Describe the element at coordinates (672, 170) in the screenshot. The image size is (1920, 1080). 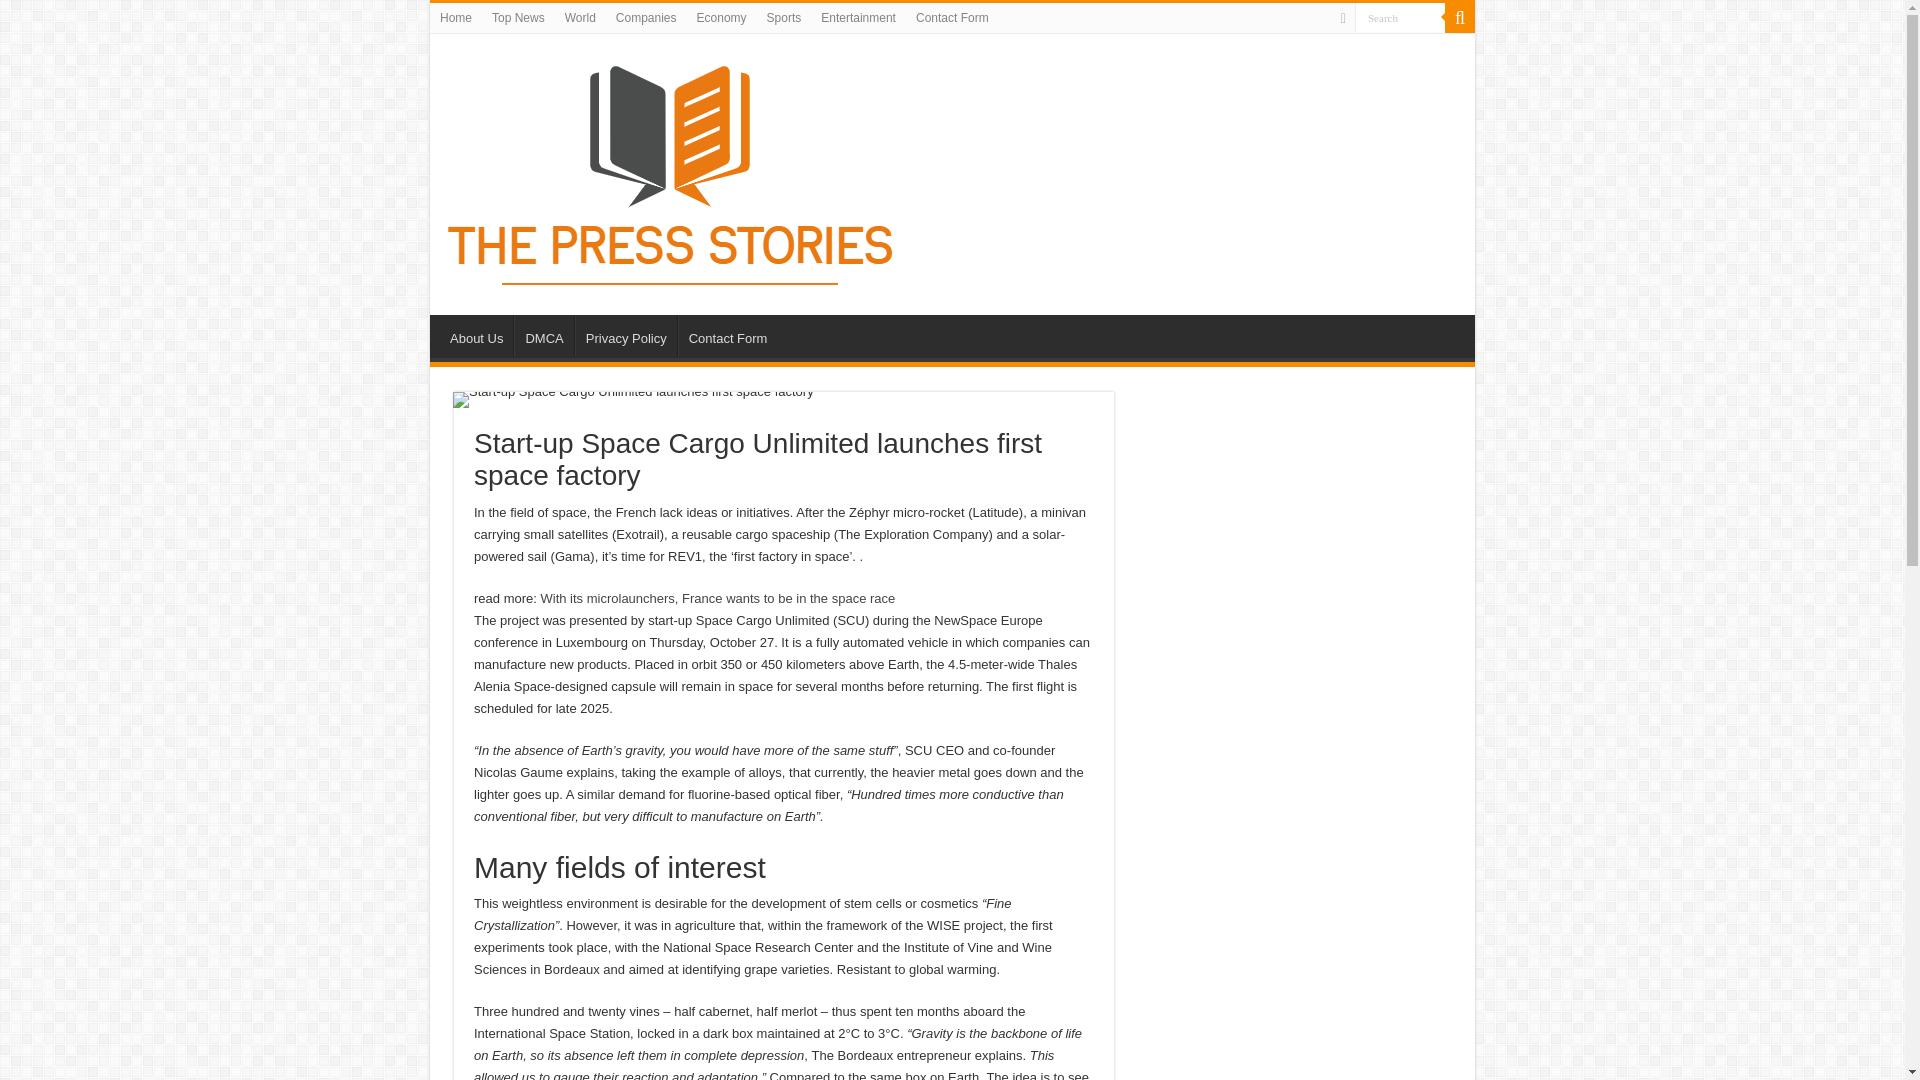
I see `The Press Stories` at that location.